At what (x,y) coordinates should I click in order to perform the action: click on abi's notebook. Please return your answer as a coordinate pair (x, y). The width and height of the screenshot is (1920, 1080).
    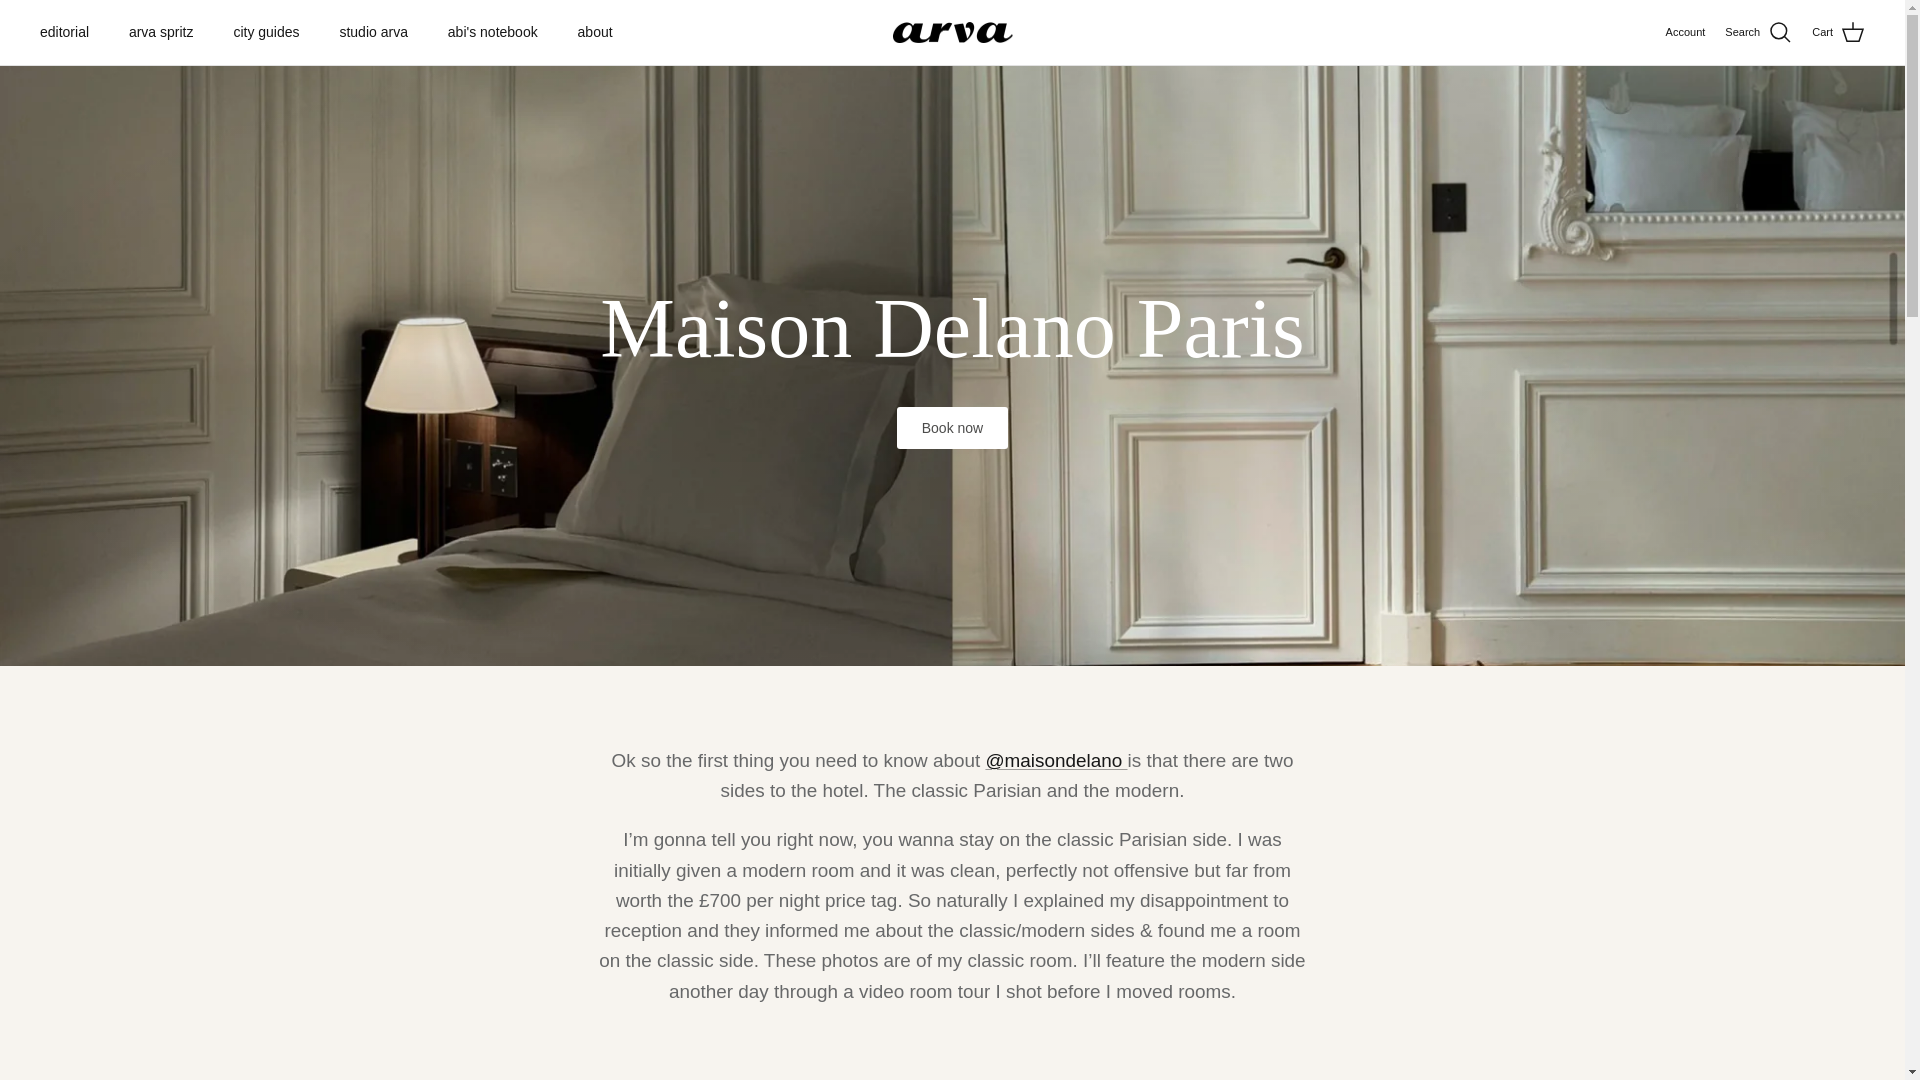
    Looking at the image, I should click on (493, 32).